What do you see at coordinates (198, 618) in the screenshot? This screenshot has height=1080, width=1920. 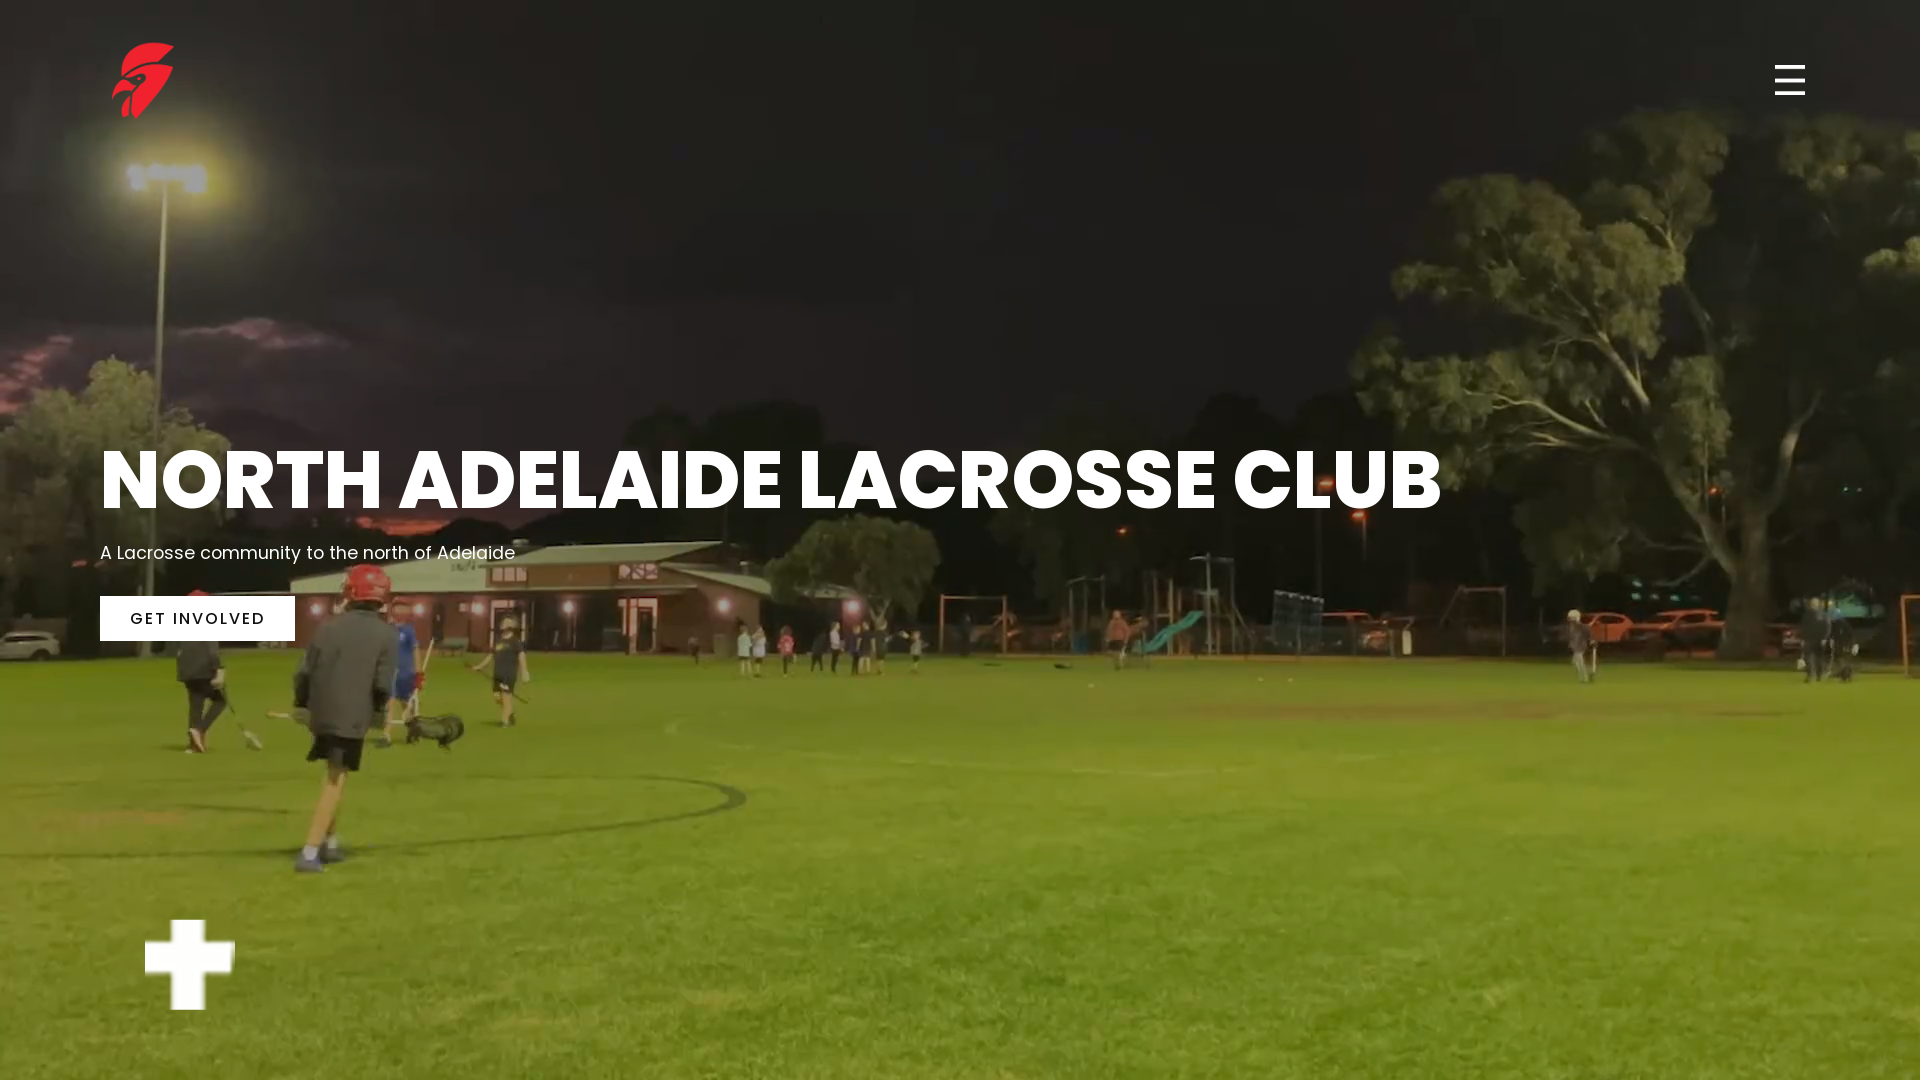 I see `GET INVOLVED` at bounding box center [198, 618].